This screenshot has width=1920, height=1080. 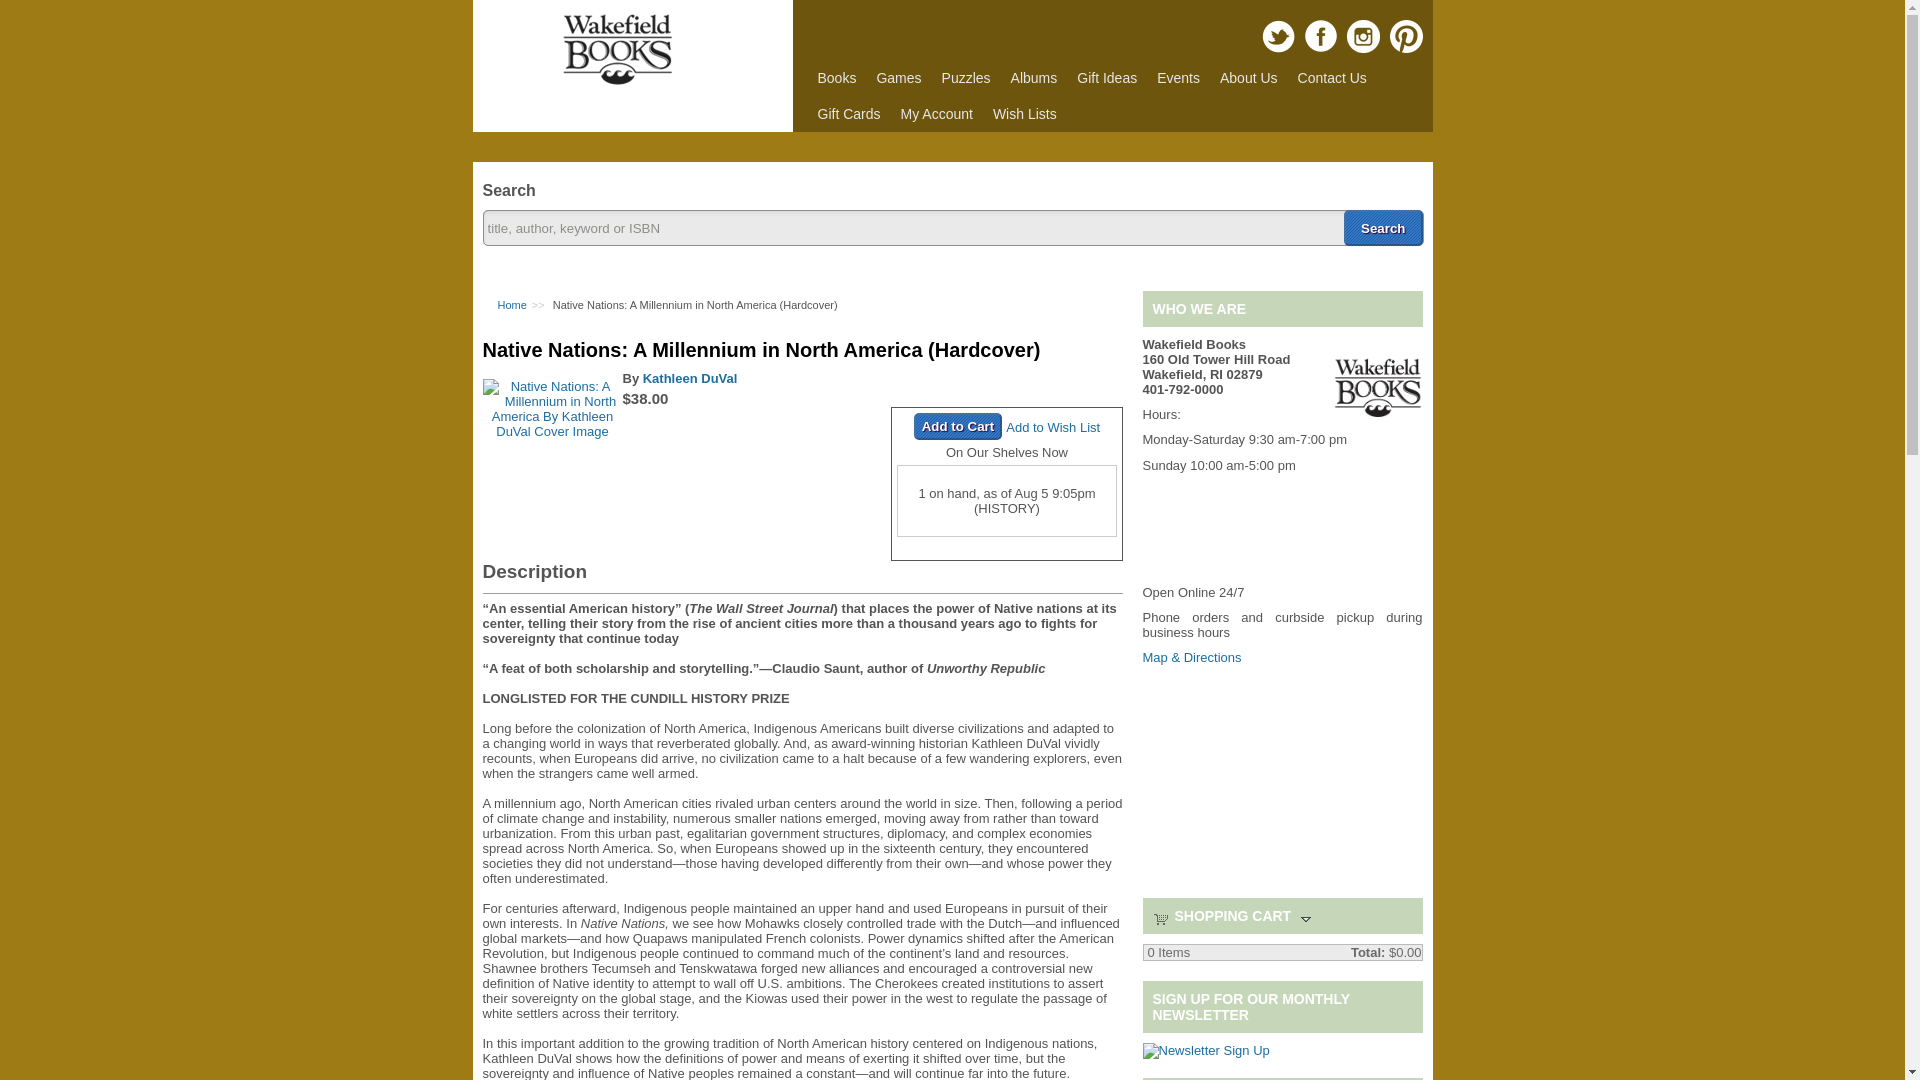 What do you see at coordinates (1106, 78) in the screenshot?
I see `Gift Ideas` at bounding box center [1106, 78].